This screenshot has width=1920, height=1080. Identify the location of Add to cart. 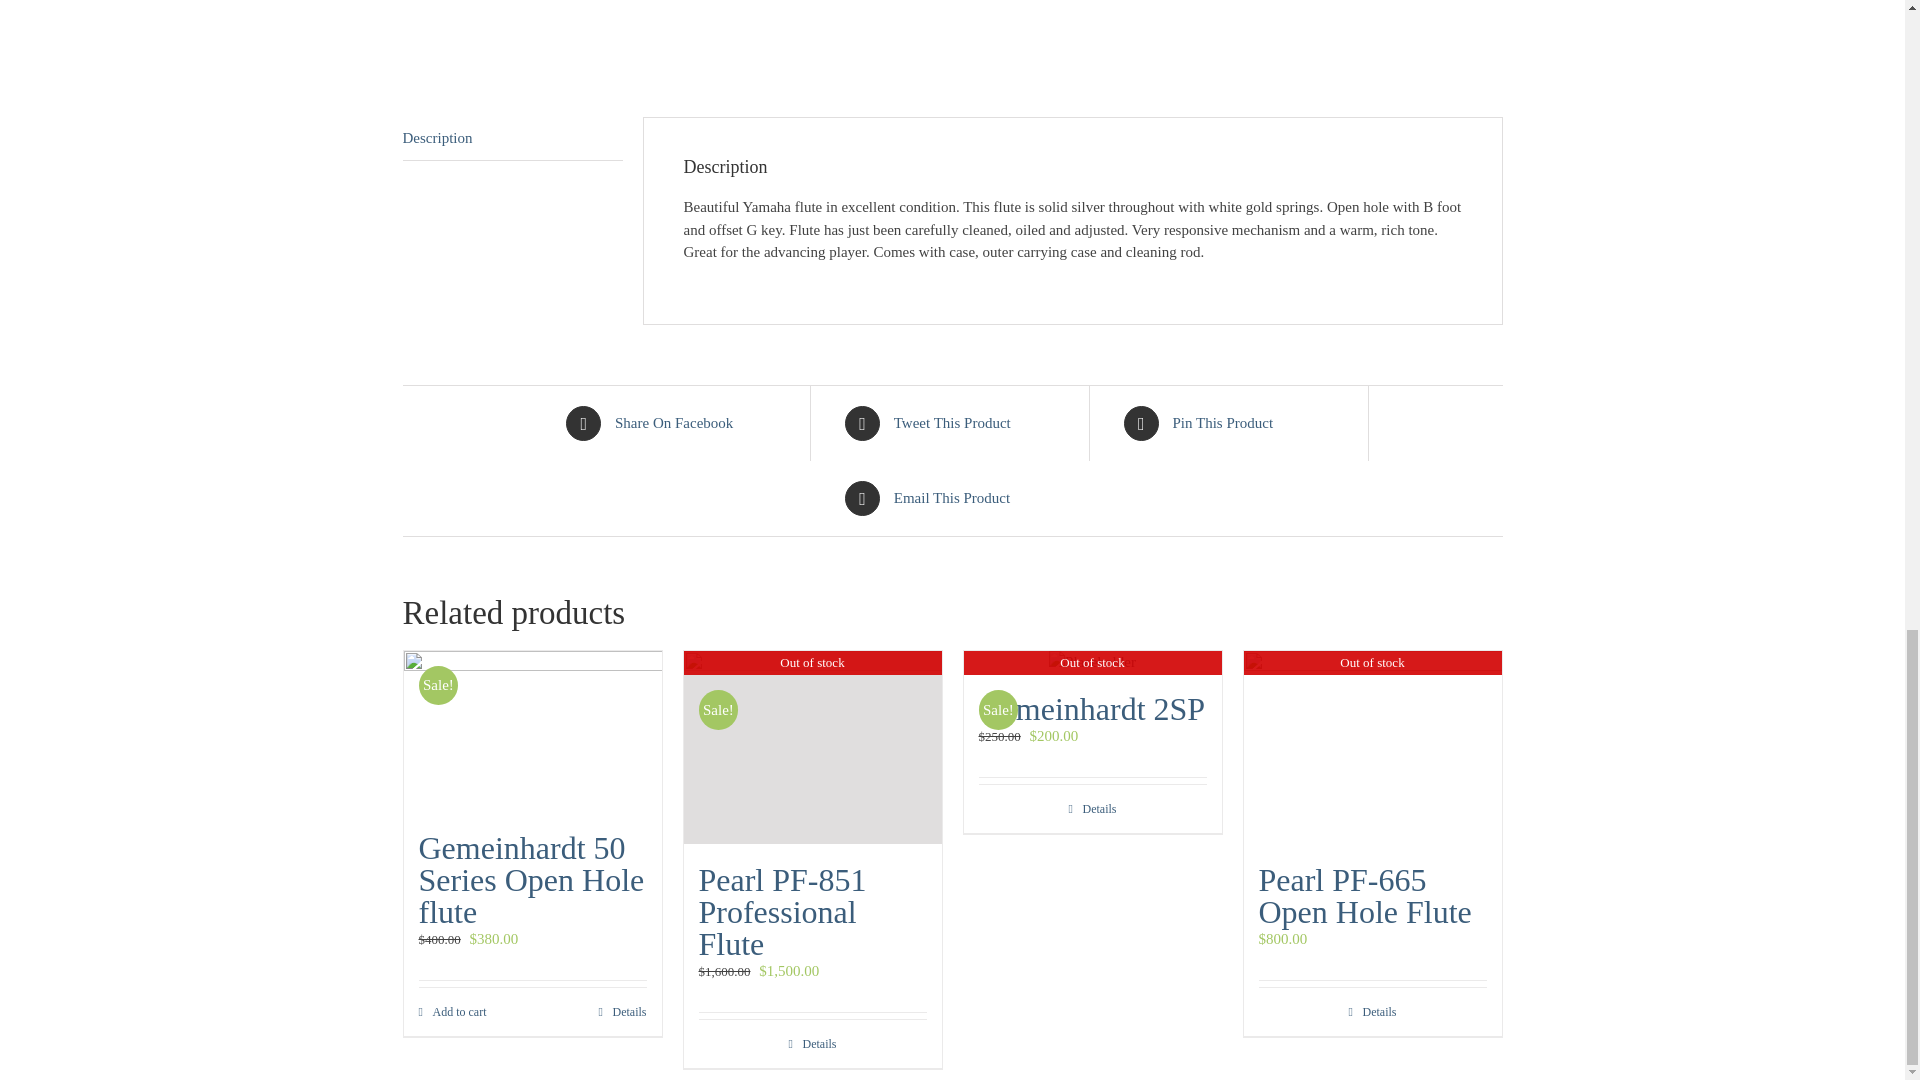
(512, 138).